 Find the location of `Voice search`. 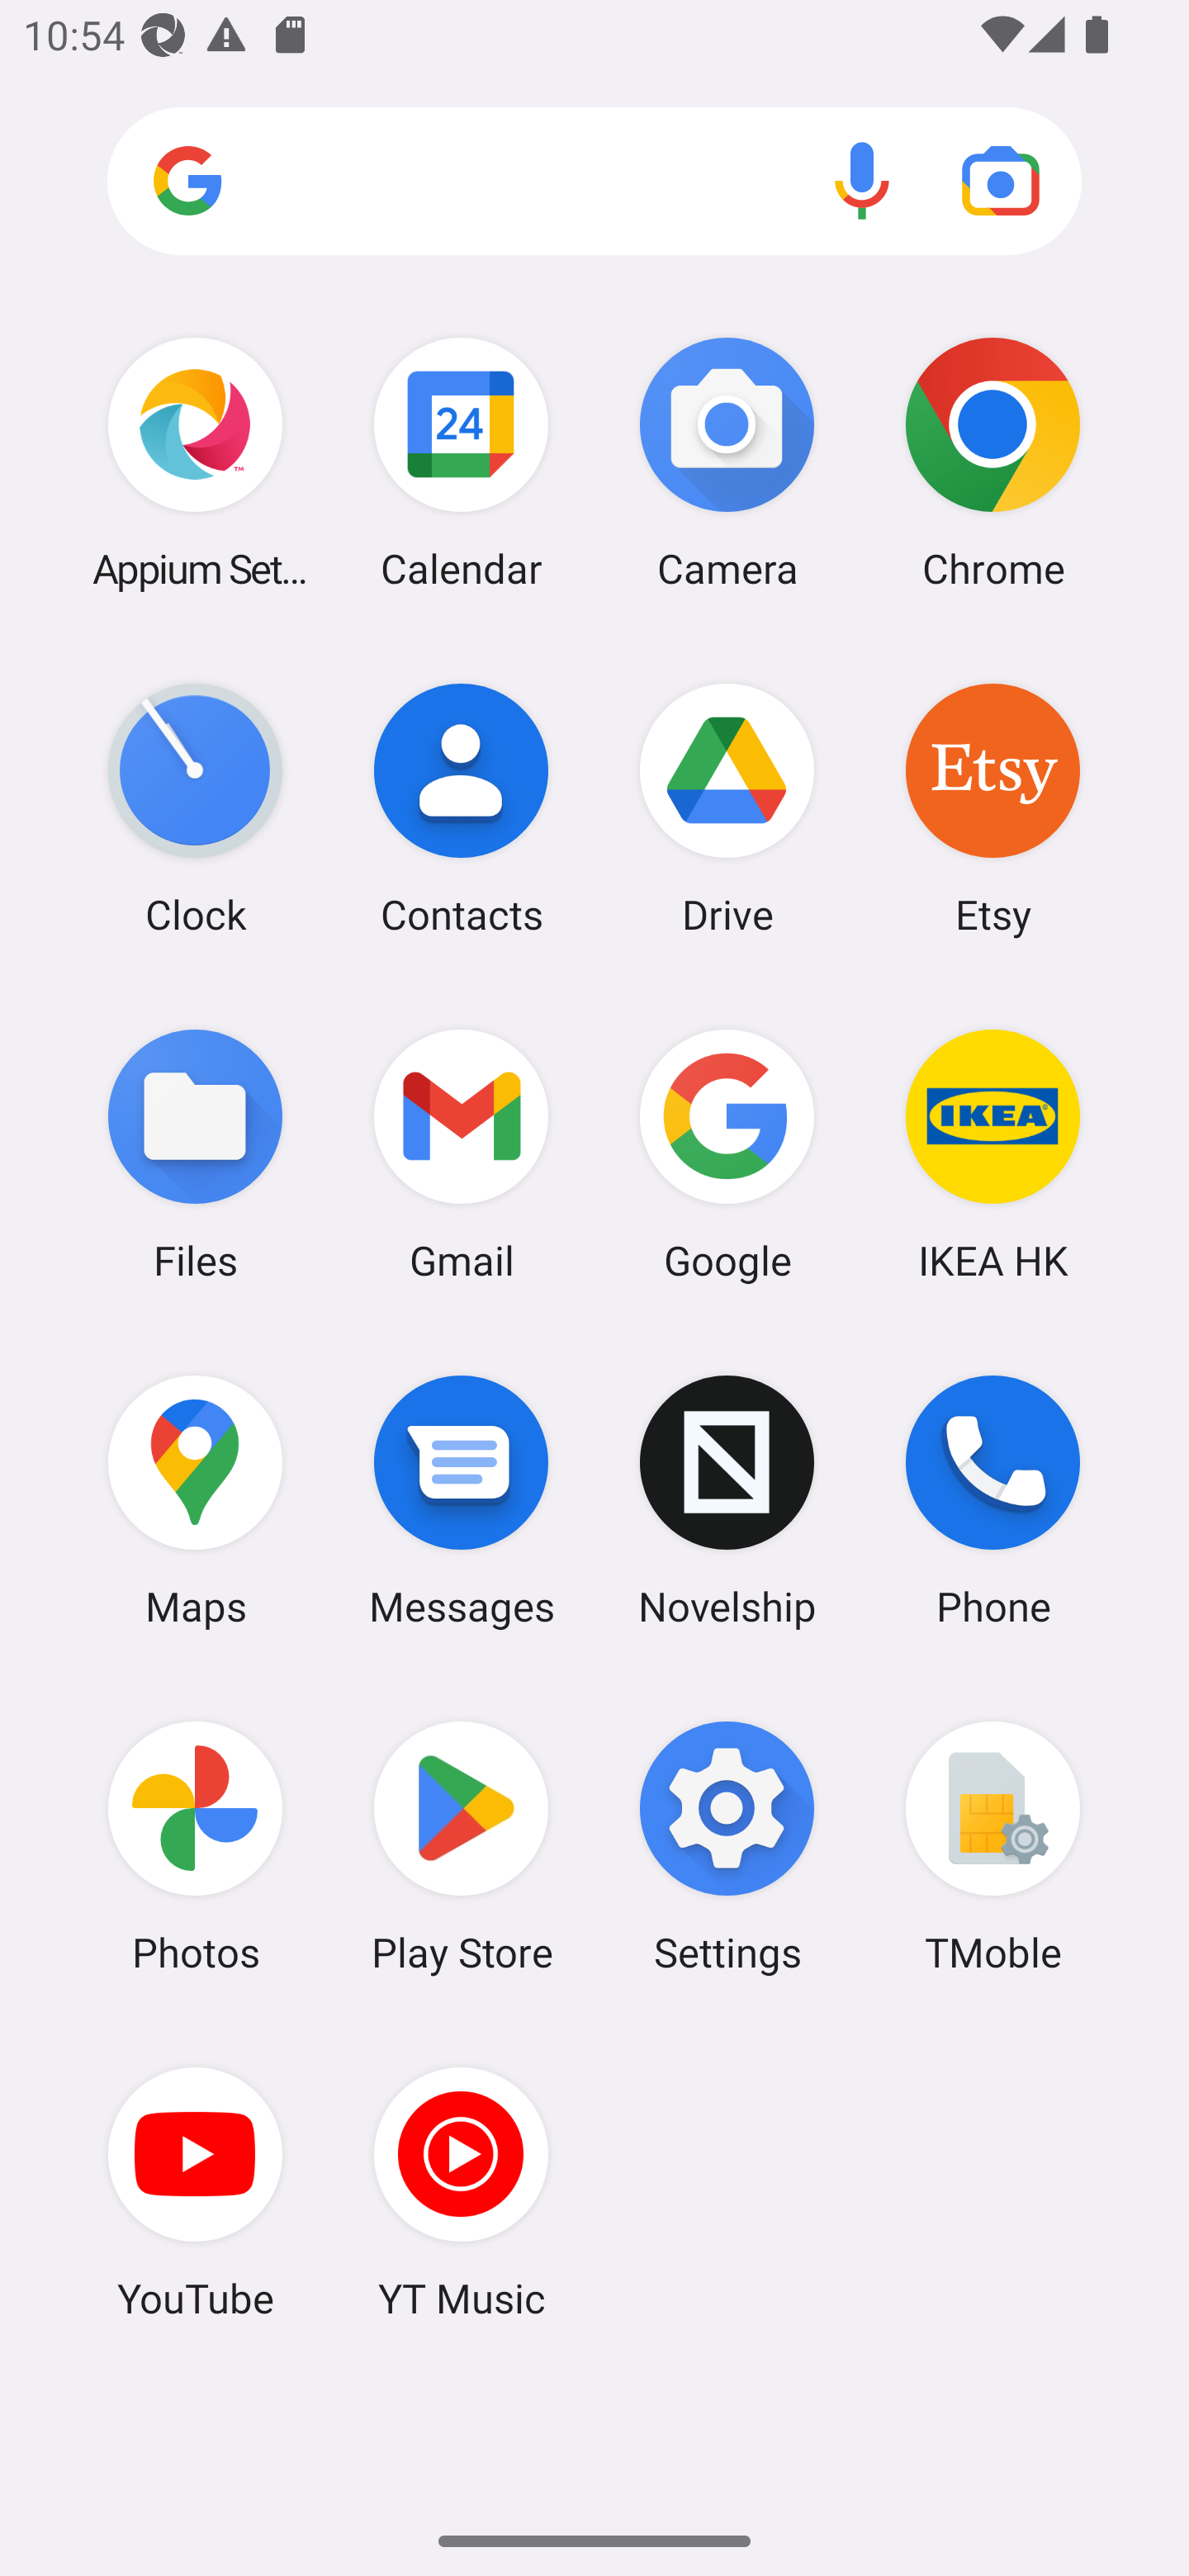

Voice search is located at coordinates (862, 180).